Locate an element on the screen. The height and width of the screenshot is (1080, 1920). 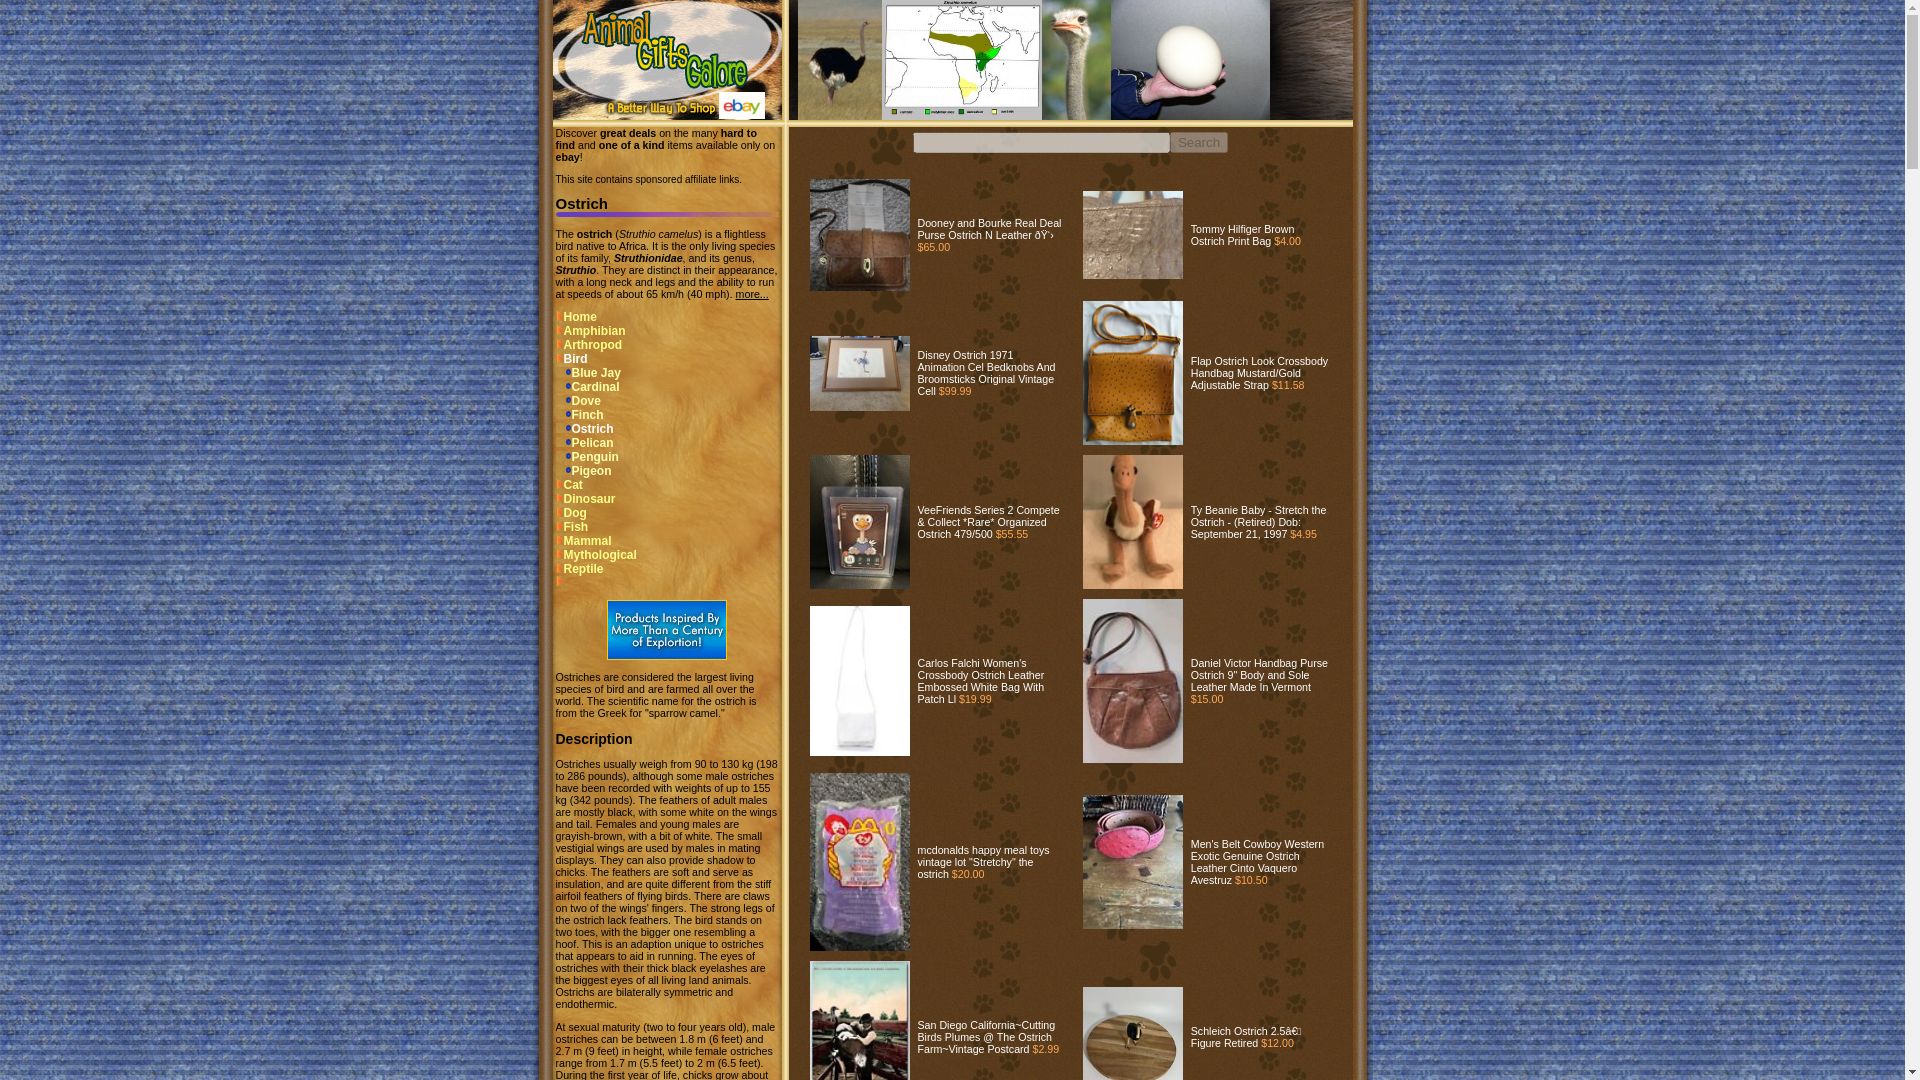
Fish is located at coordinates (572, 526).